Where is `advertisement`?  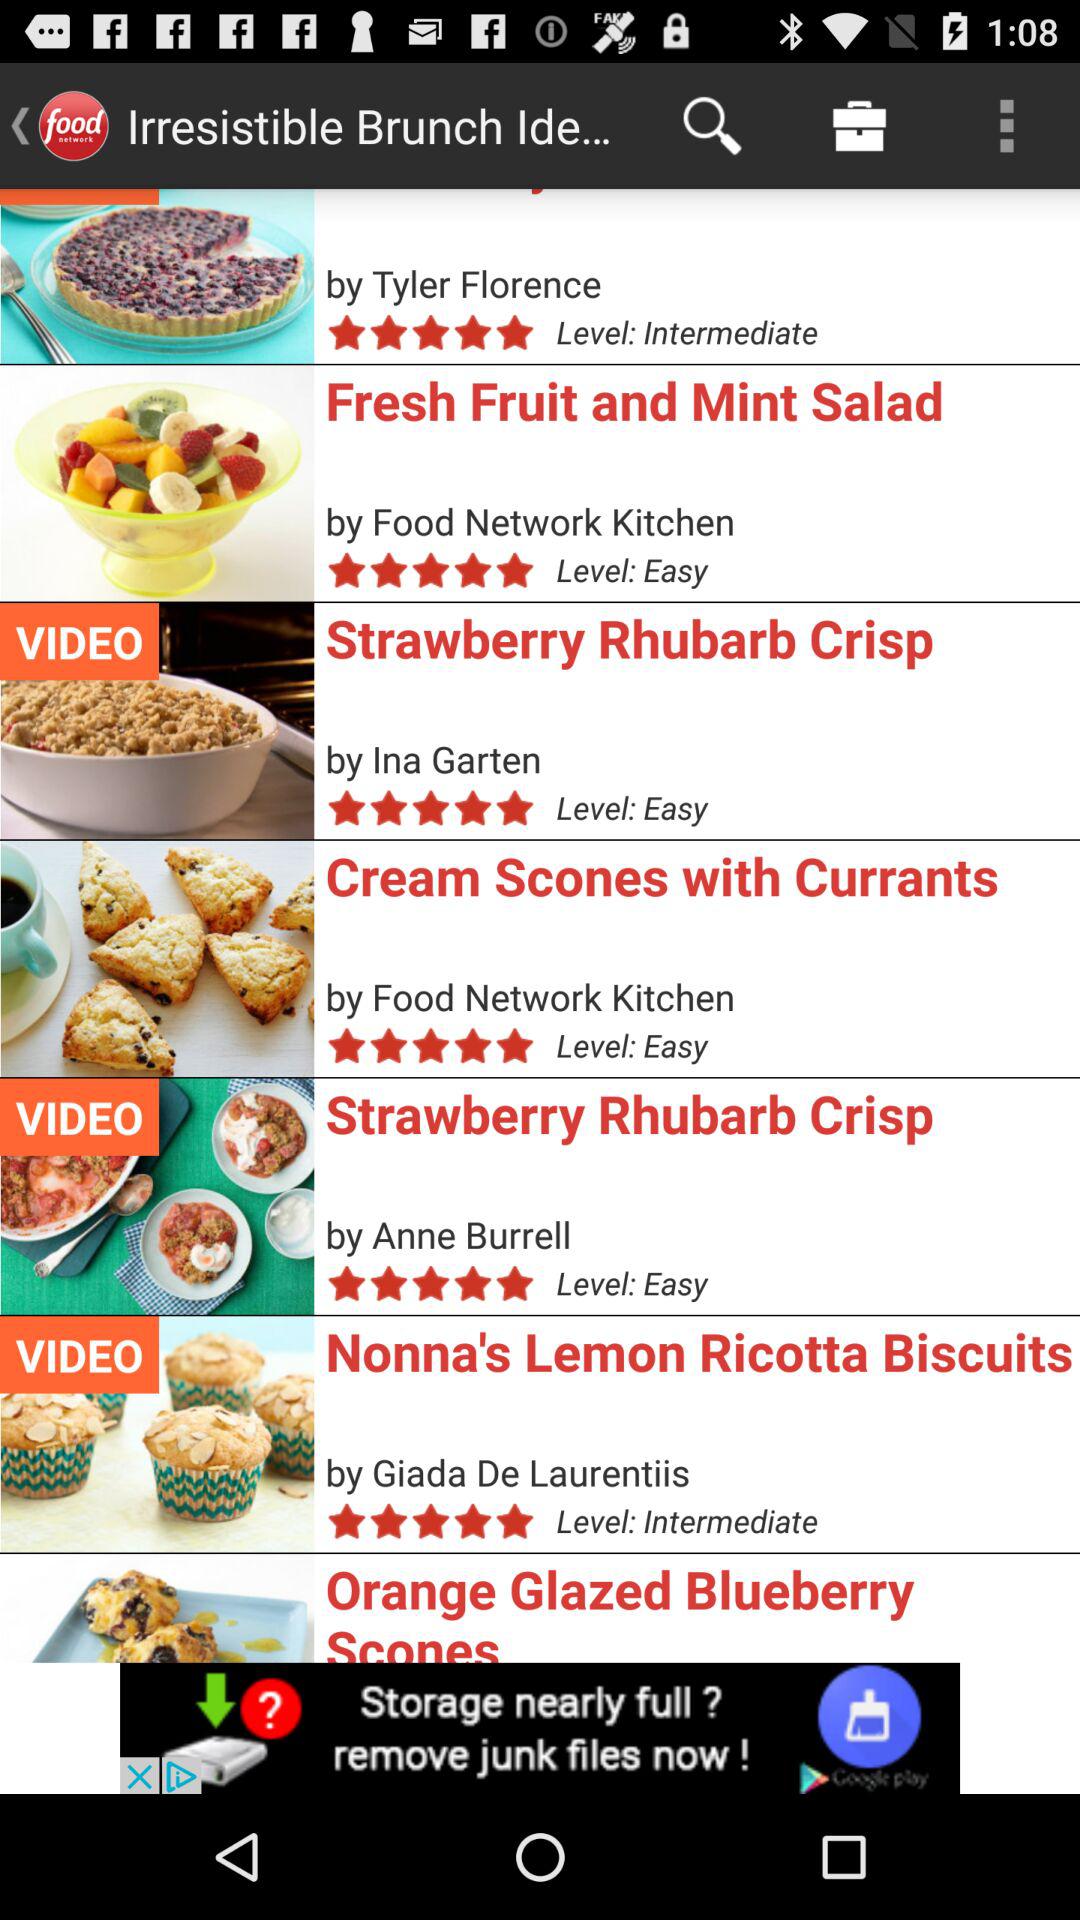 advertisement is located at coordinates (540, 1728).